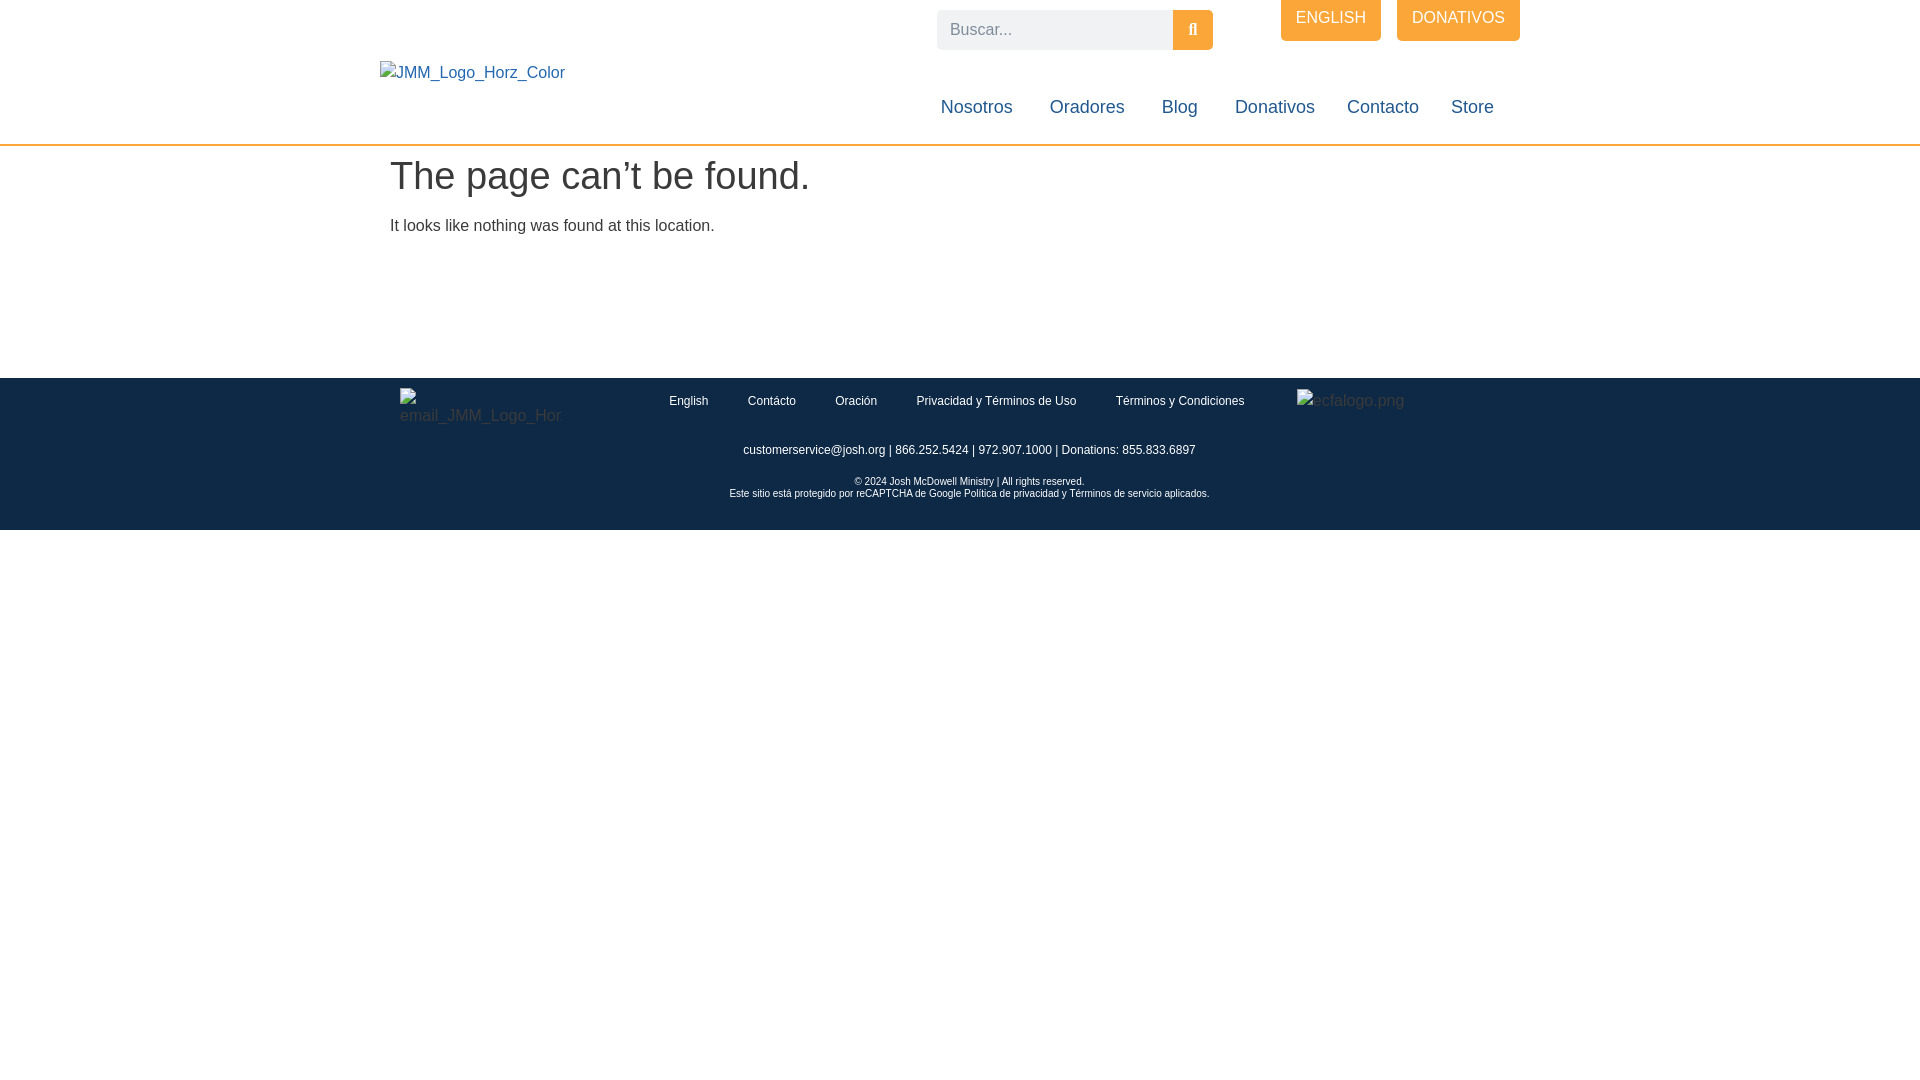 The width and height of the screenshot is (1920, 1080). I want to click on DONATIVOS, so click(1458, 20).